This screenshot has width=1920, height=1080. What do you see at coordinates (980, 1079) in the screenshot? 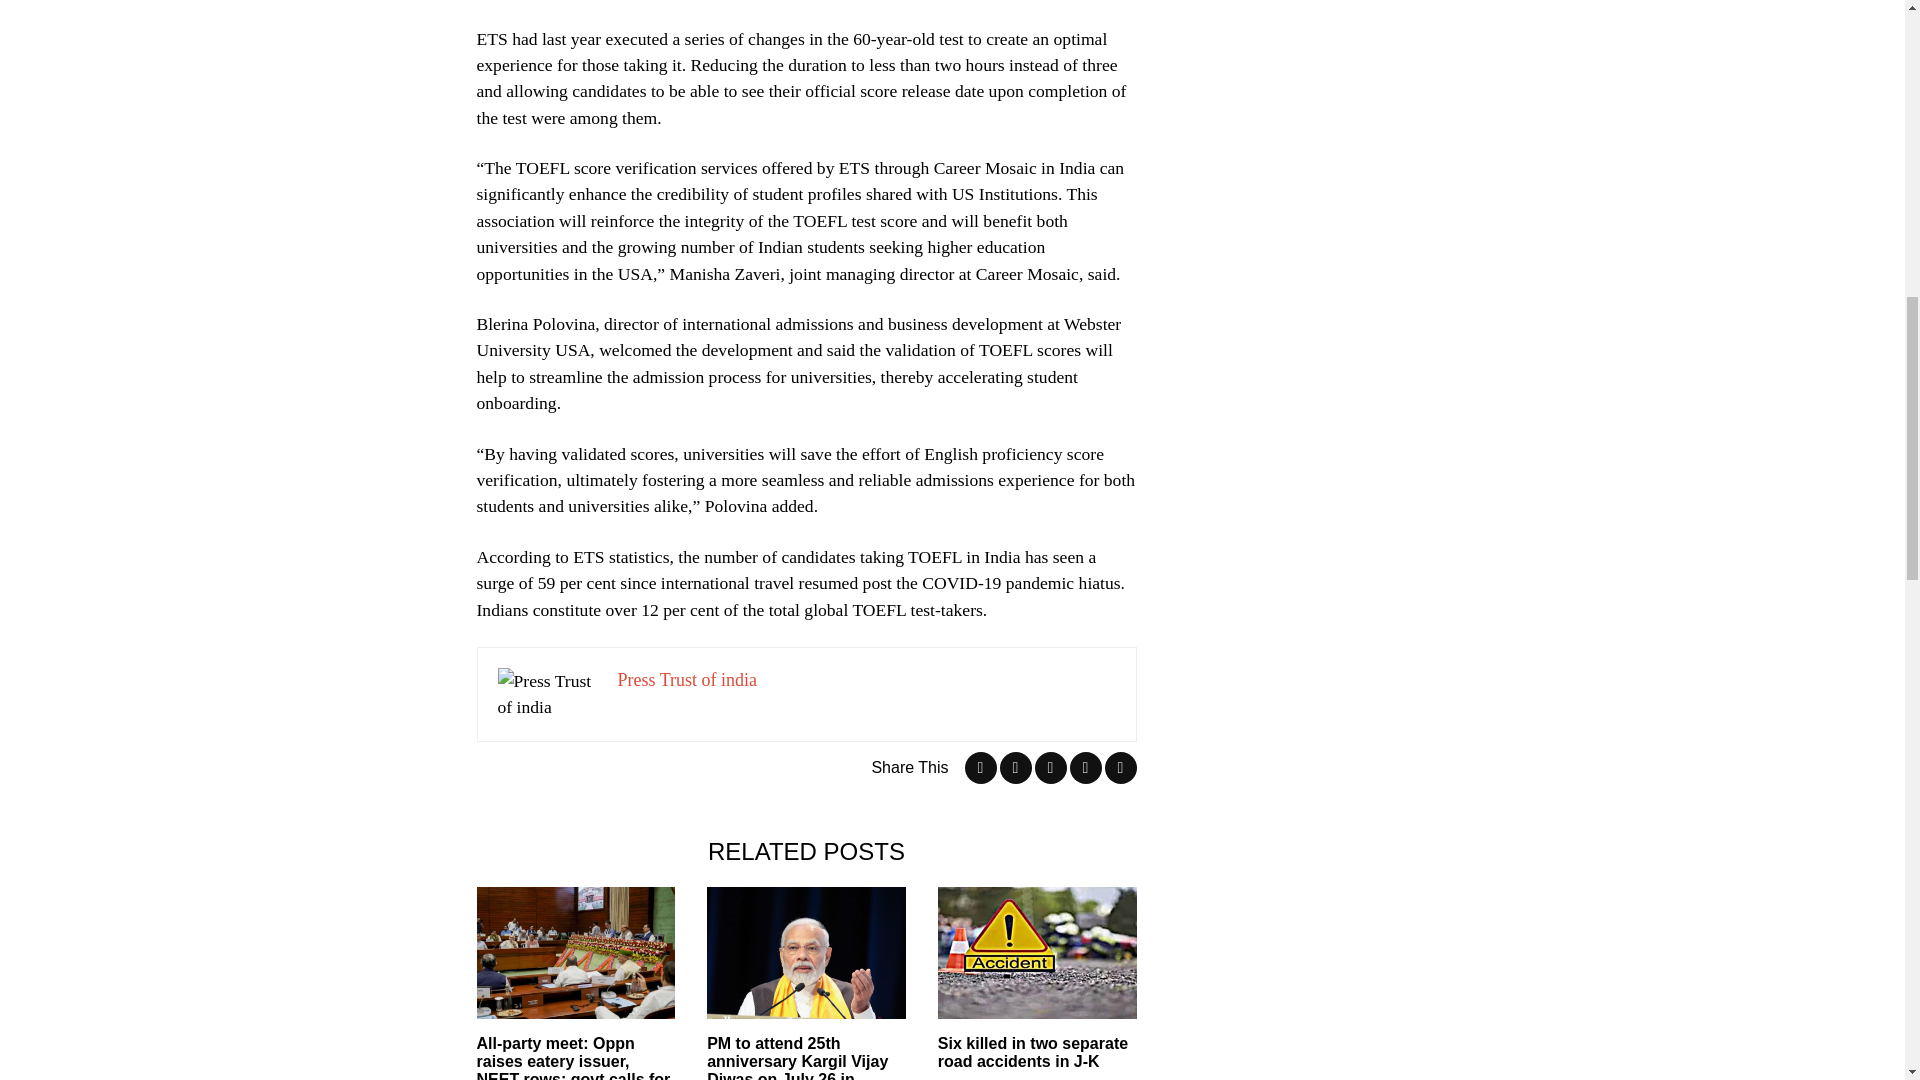
I see `22 Jul, 2024 00:21:33` at bounding box center [980, 1079].